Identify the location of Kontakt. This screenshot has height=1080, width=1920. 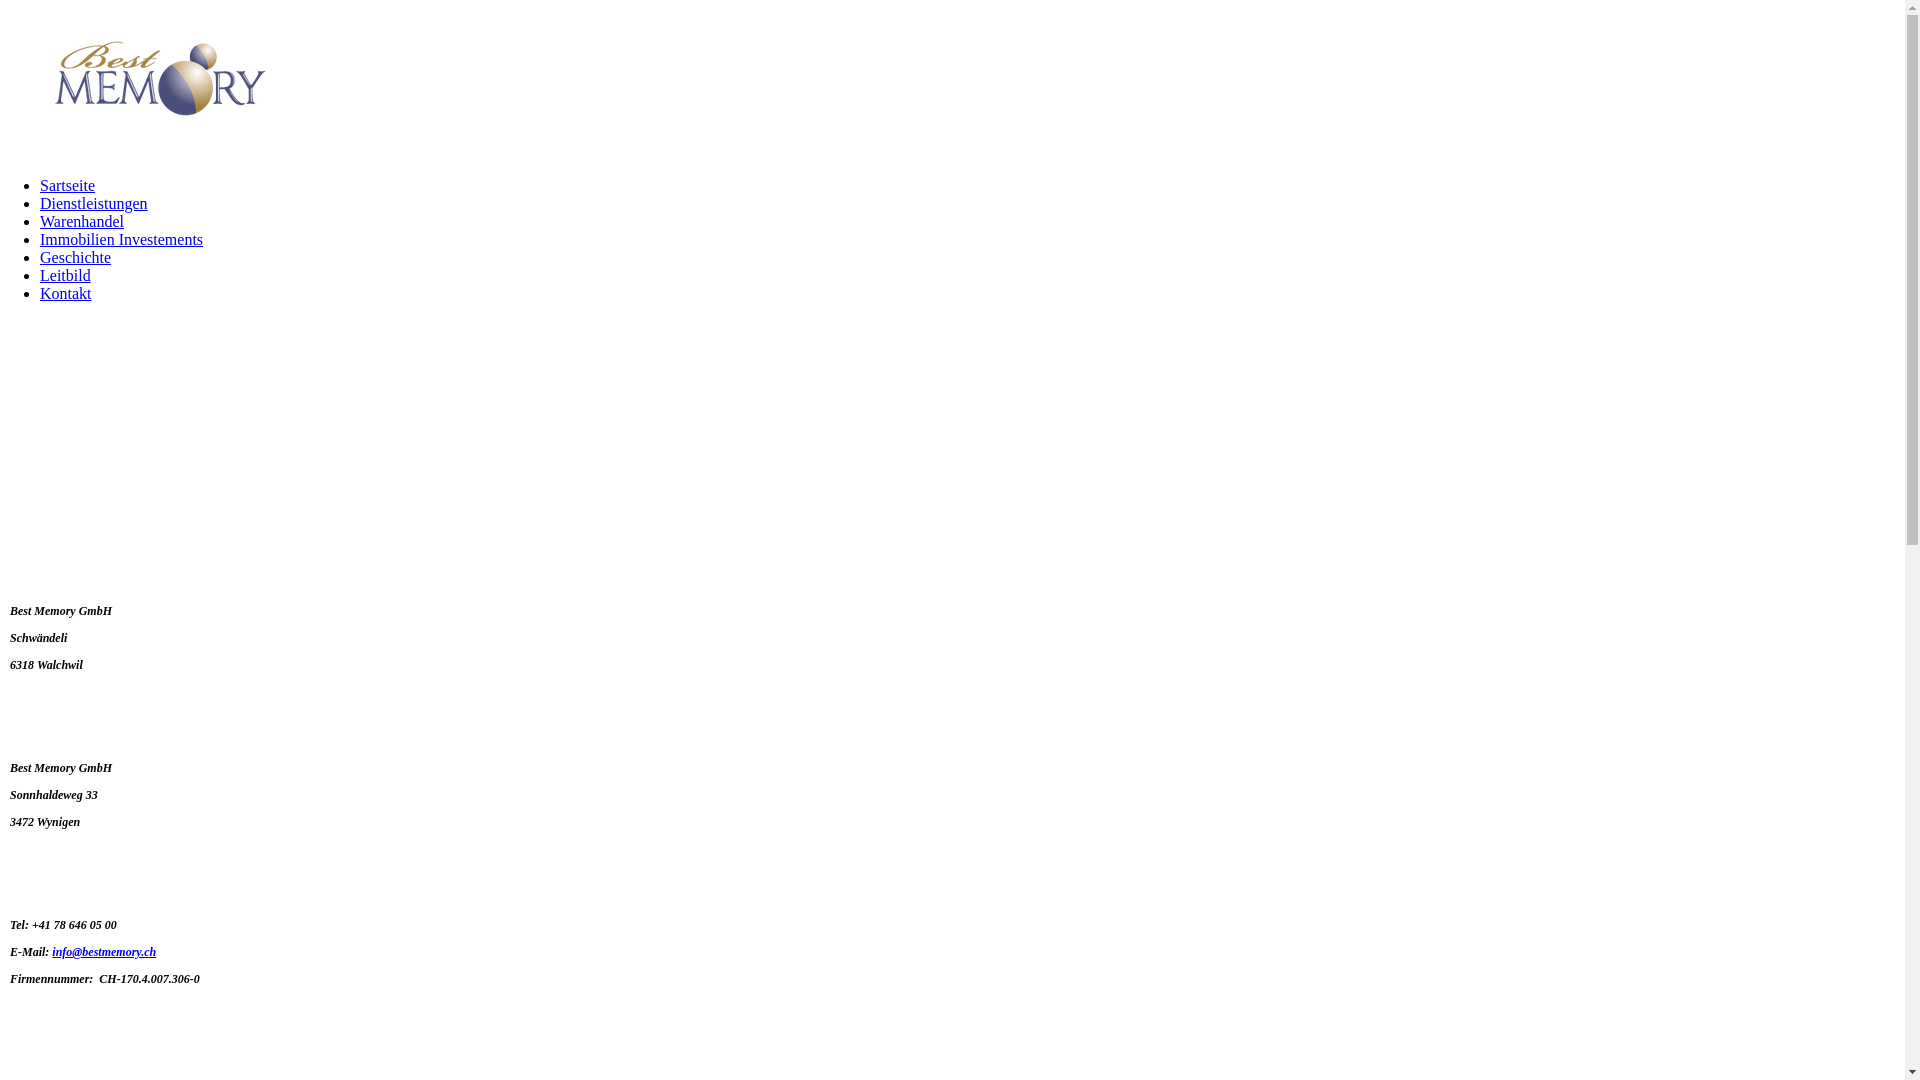
(66, 294).